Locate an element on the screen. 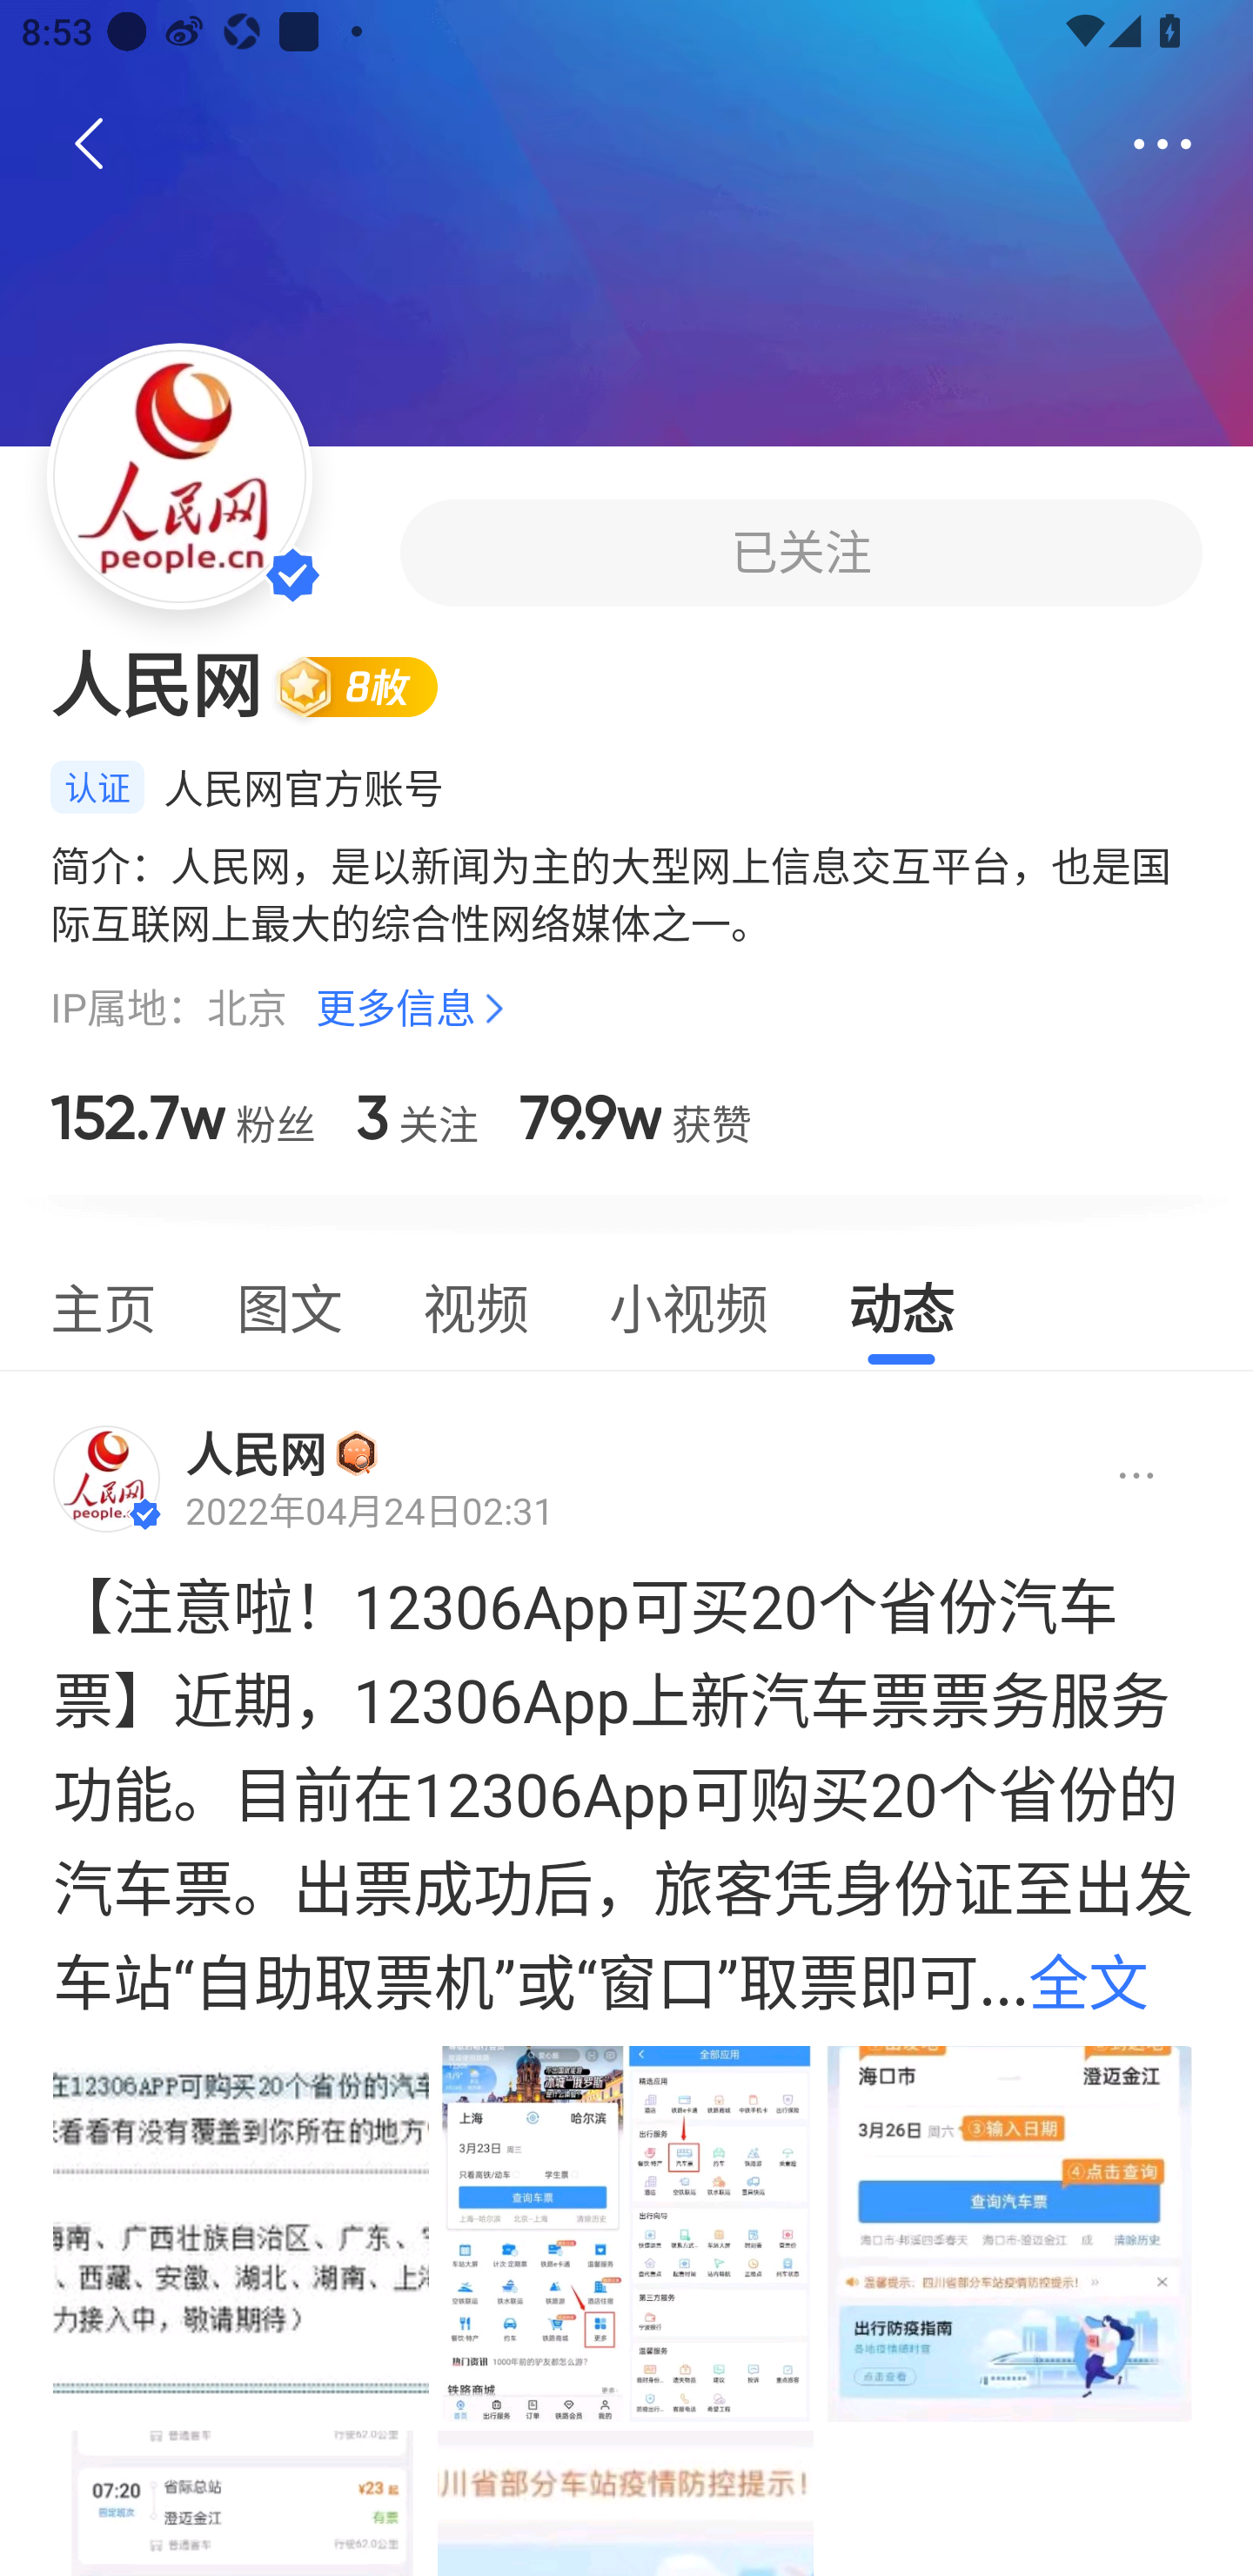 The width and height of the screenshot is (1253, 2576). 主页 is located at coordinates (103, 1304).